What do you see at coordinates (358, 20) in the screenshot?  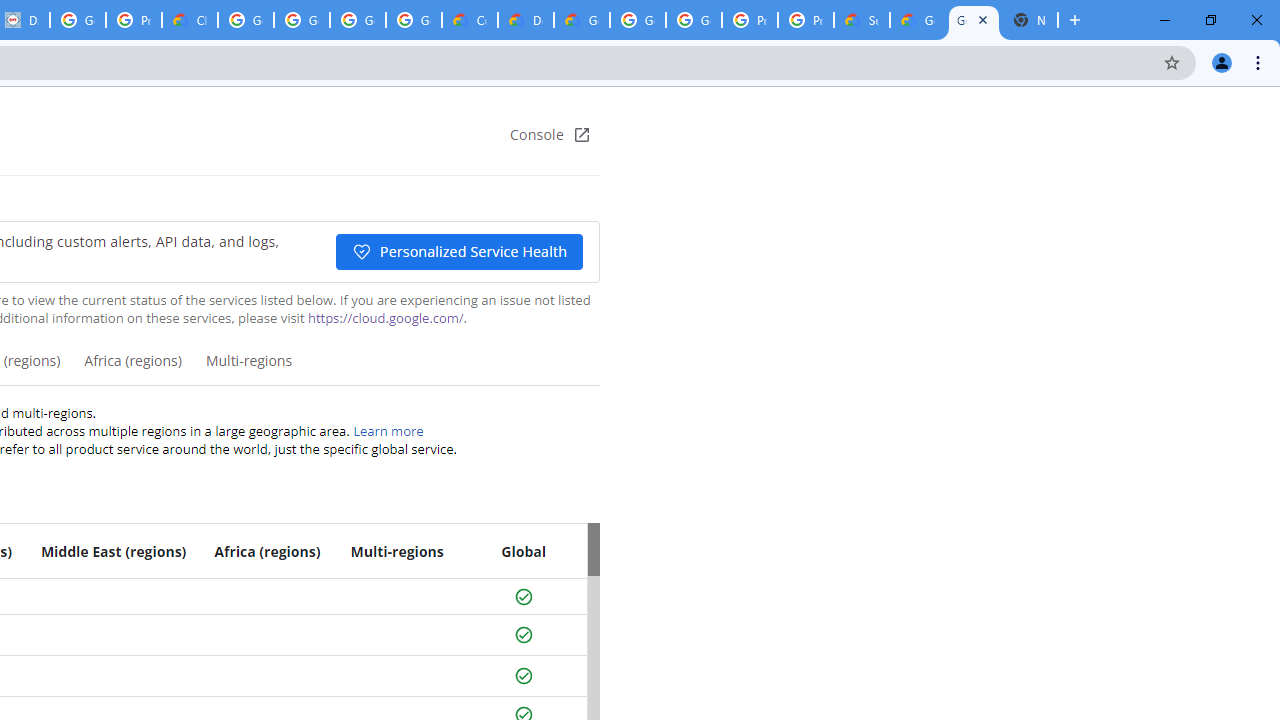 I see `Google Workspace - Specific Terms` at bounding box center [358, 20].